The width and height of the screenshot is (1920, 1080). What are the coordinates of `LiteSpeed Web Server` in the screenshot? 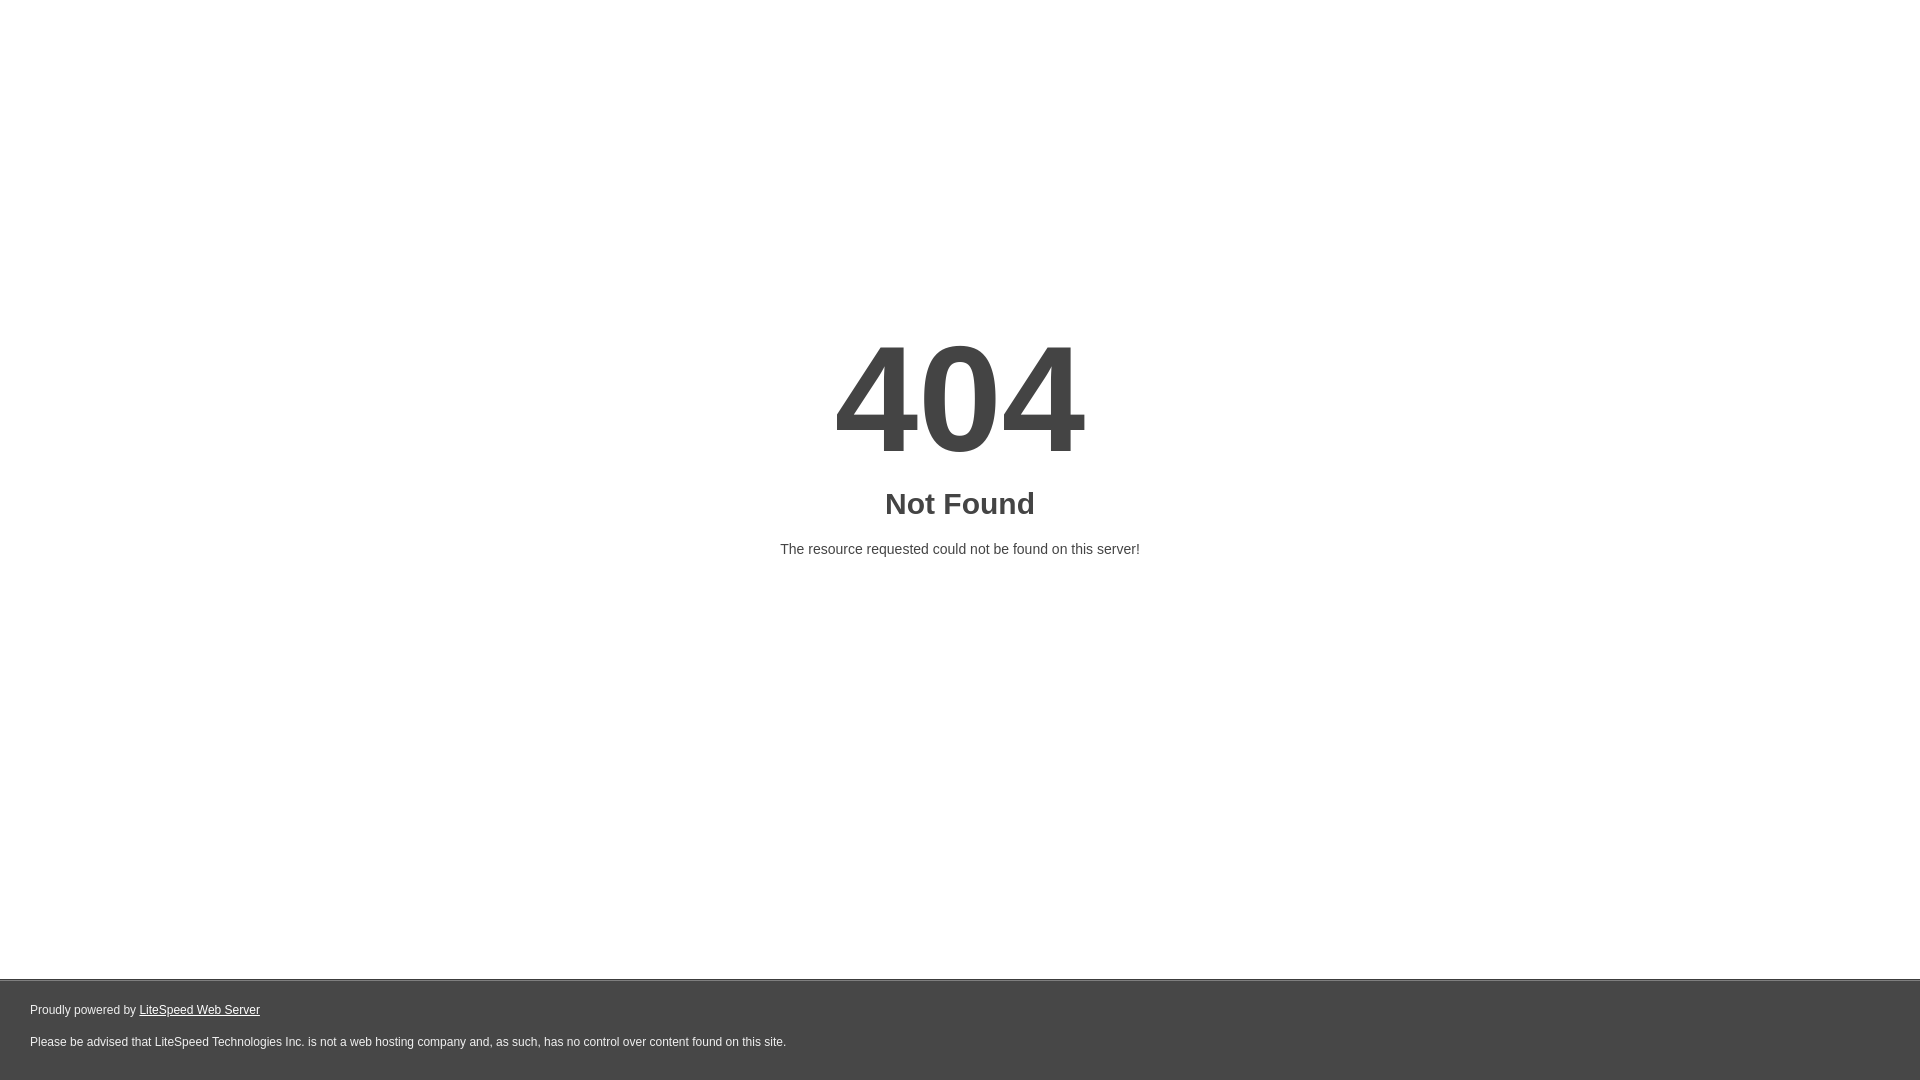 It's located at (200, 1010).